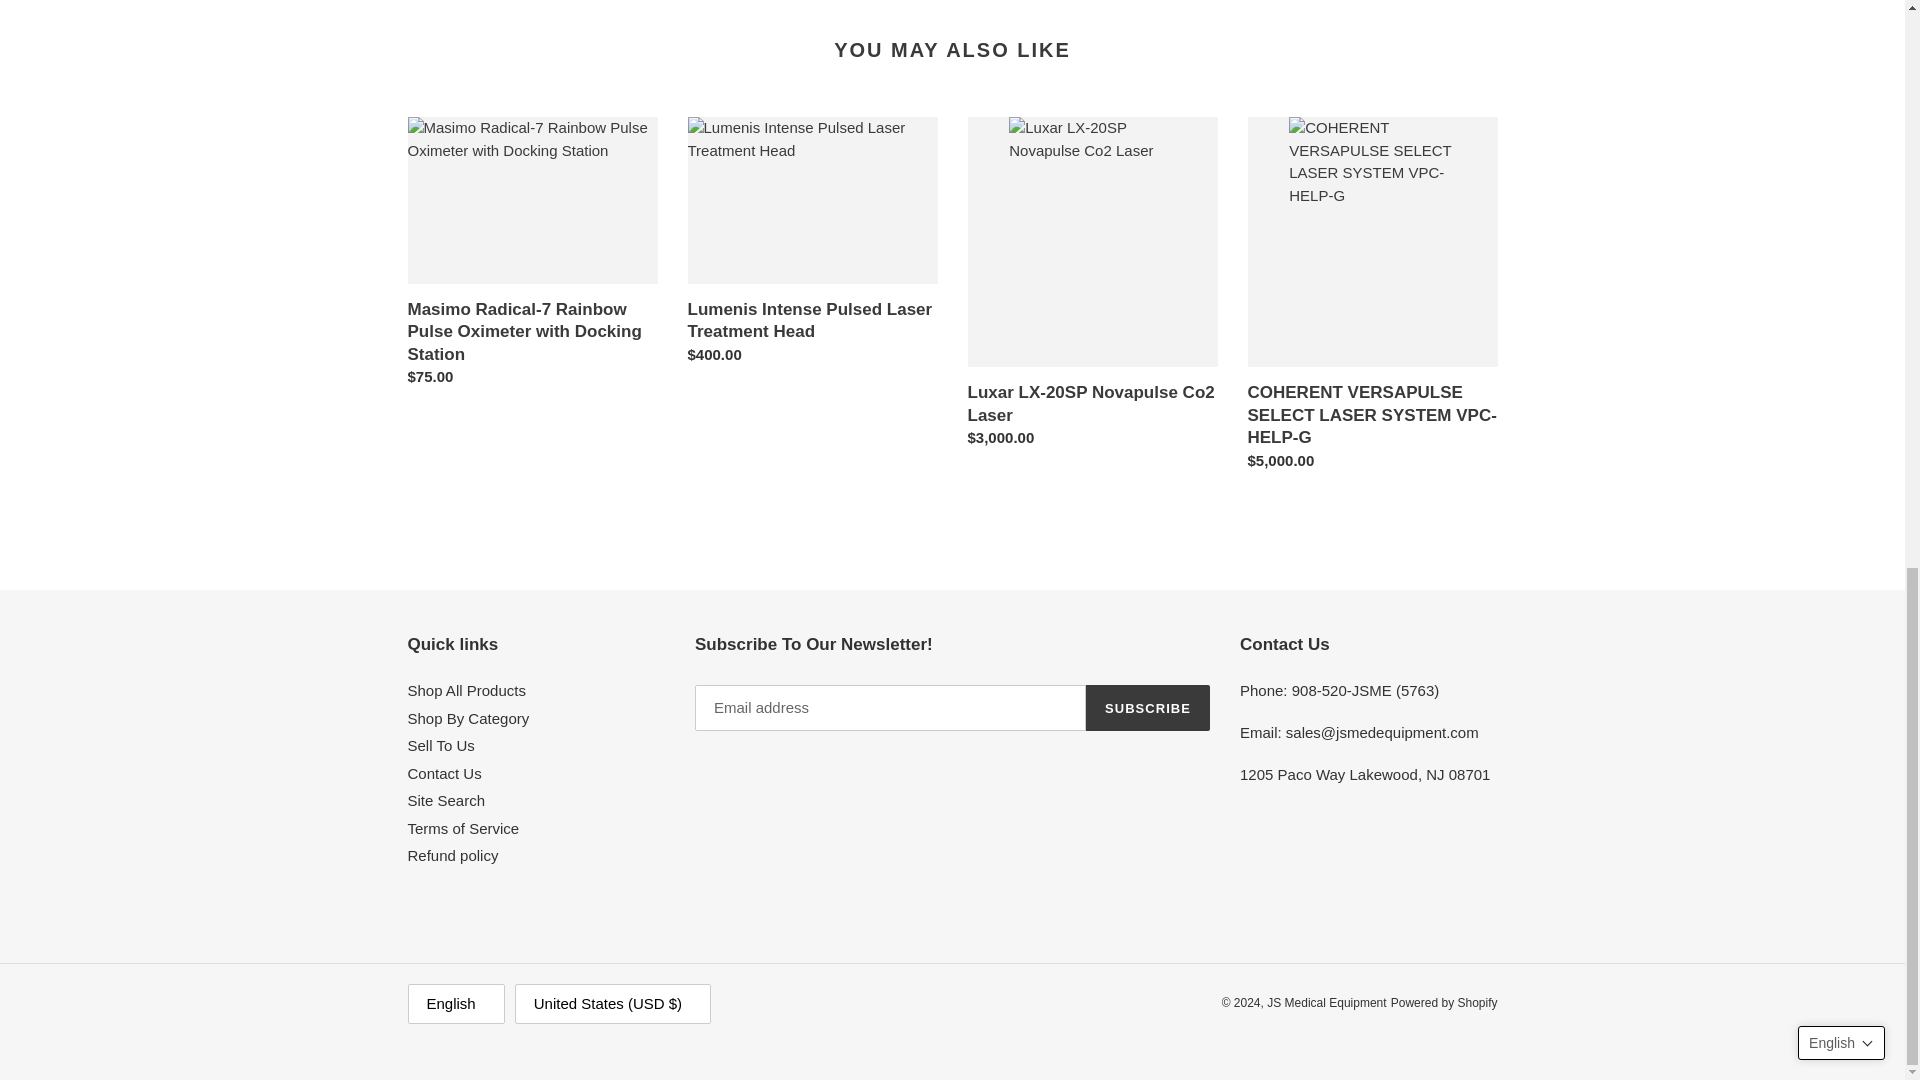 The width and height of the screenshot is (1920, 1080). Describe the element at coordinates (532, 256) in the screenshot. I see `Masimo Radical-7 Rainbow Pulse Oximeter with Docking Station` at that location.